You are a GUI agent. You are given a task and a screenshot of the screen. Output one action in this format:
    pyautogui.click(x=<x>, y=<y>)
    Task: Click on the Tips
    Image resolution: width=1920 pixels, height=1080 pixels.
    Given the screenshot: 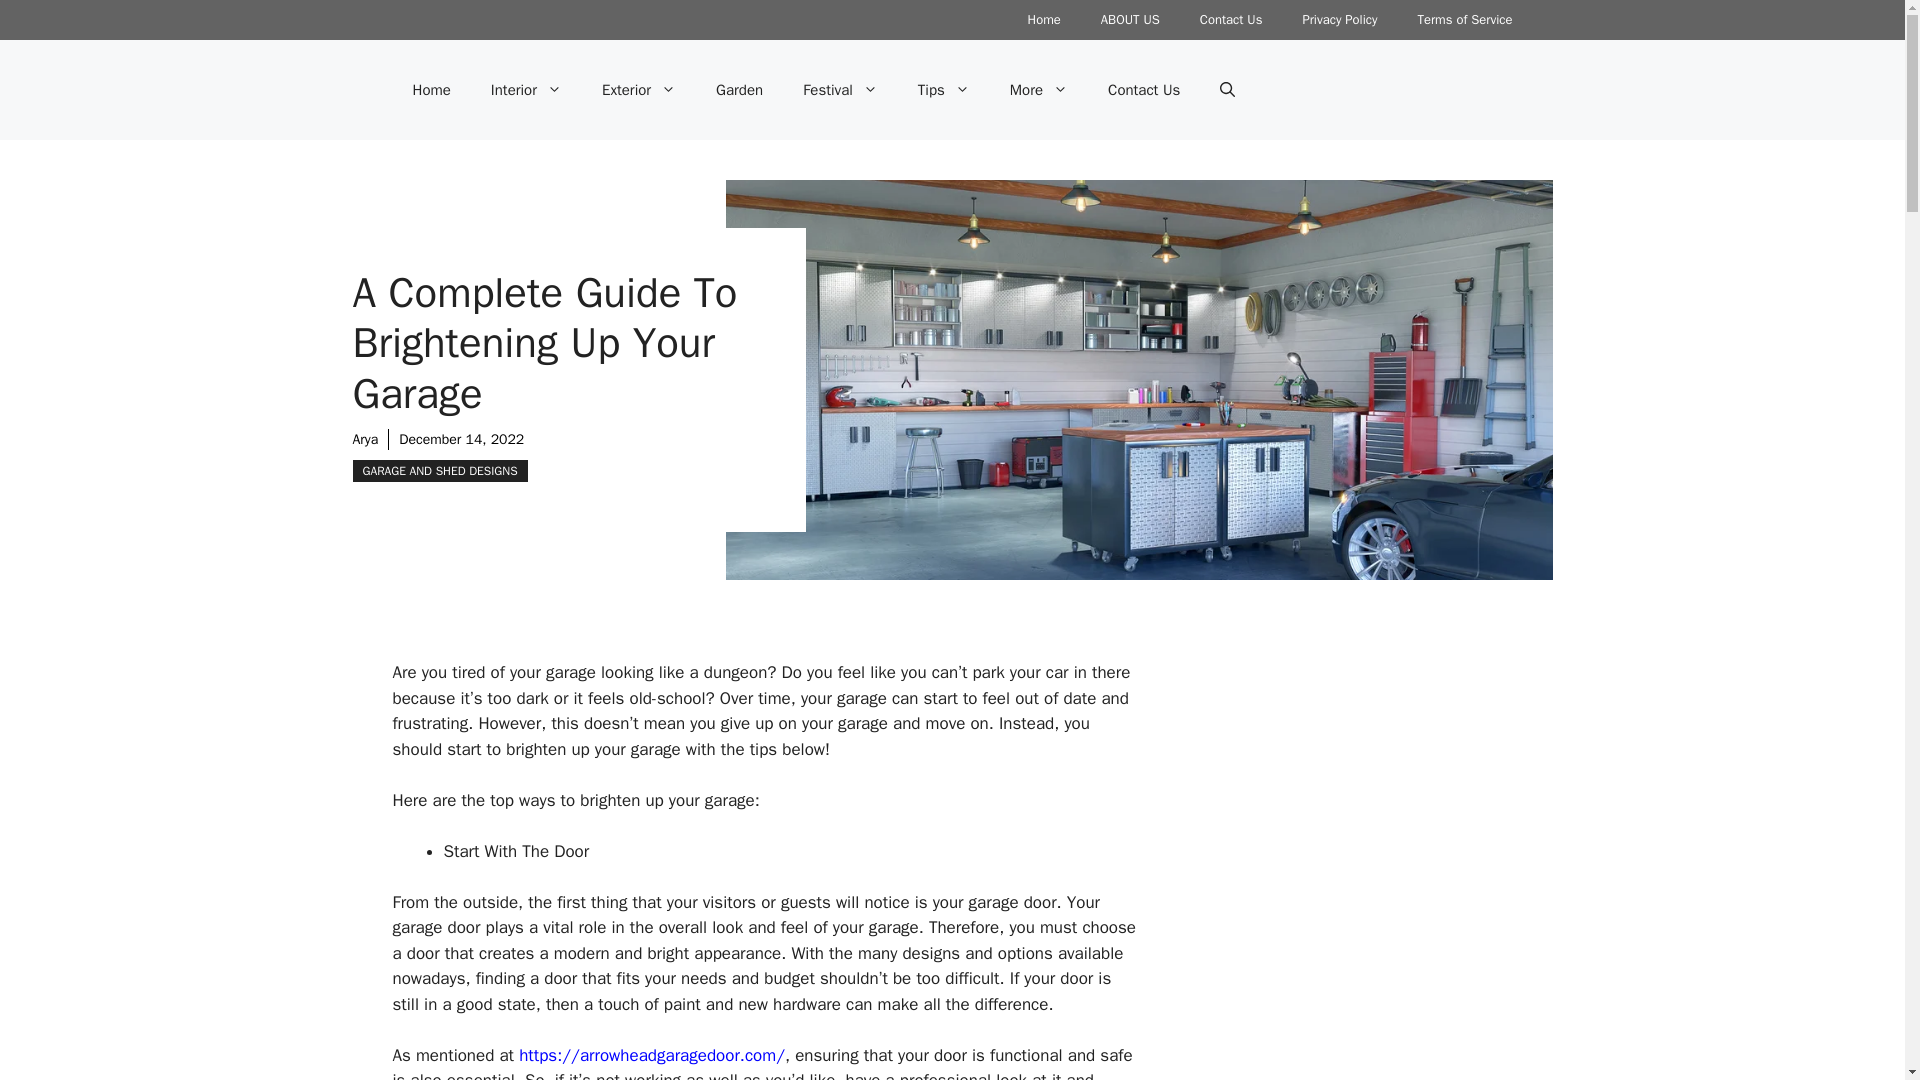 What is the action you would take?
    pyautogui.click(x=944, y=90)
    